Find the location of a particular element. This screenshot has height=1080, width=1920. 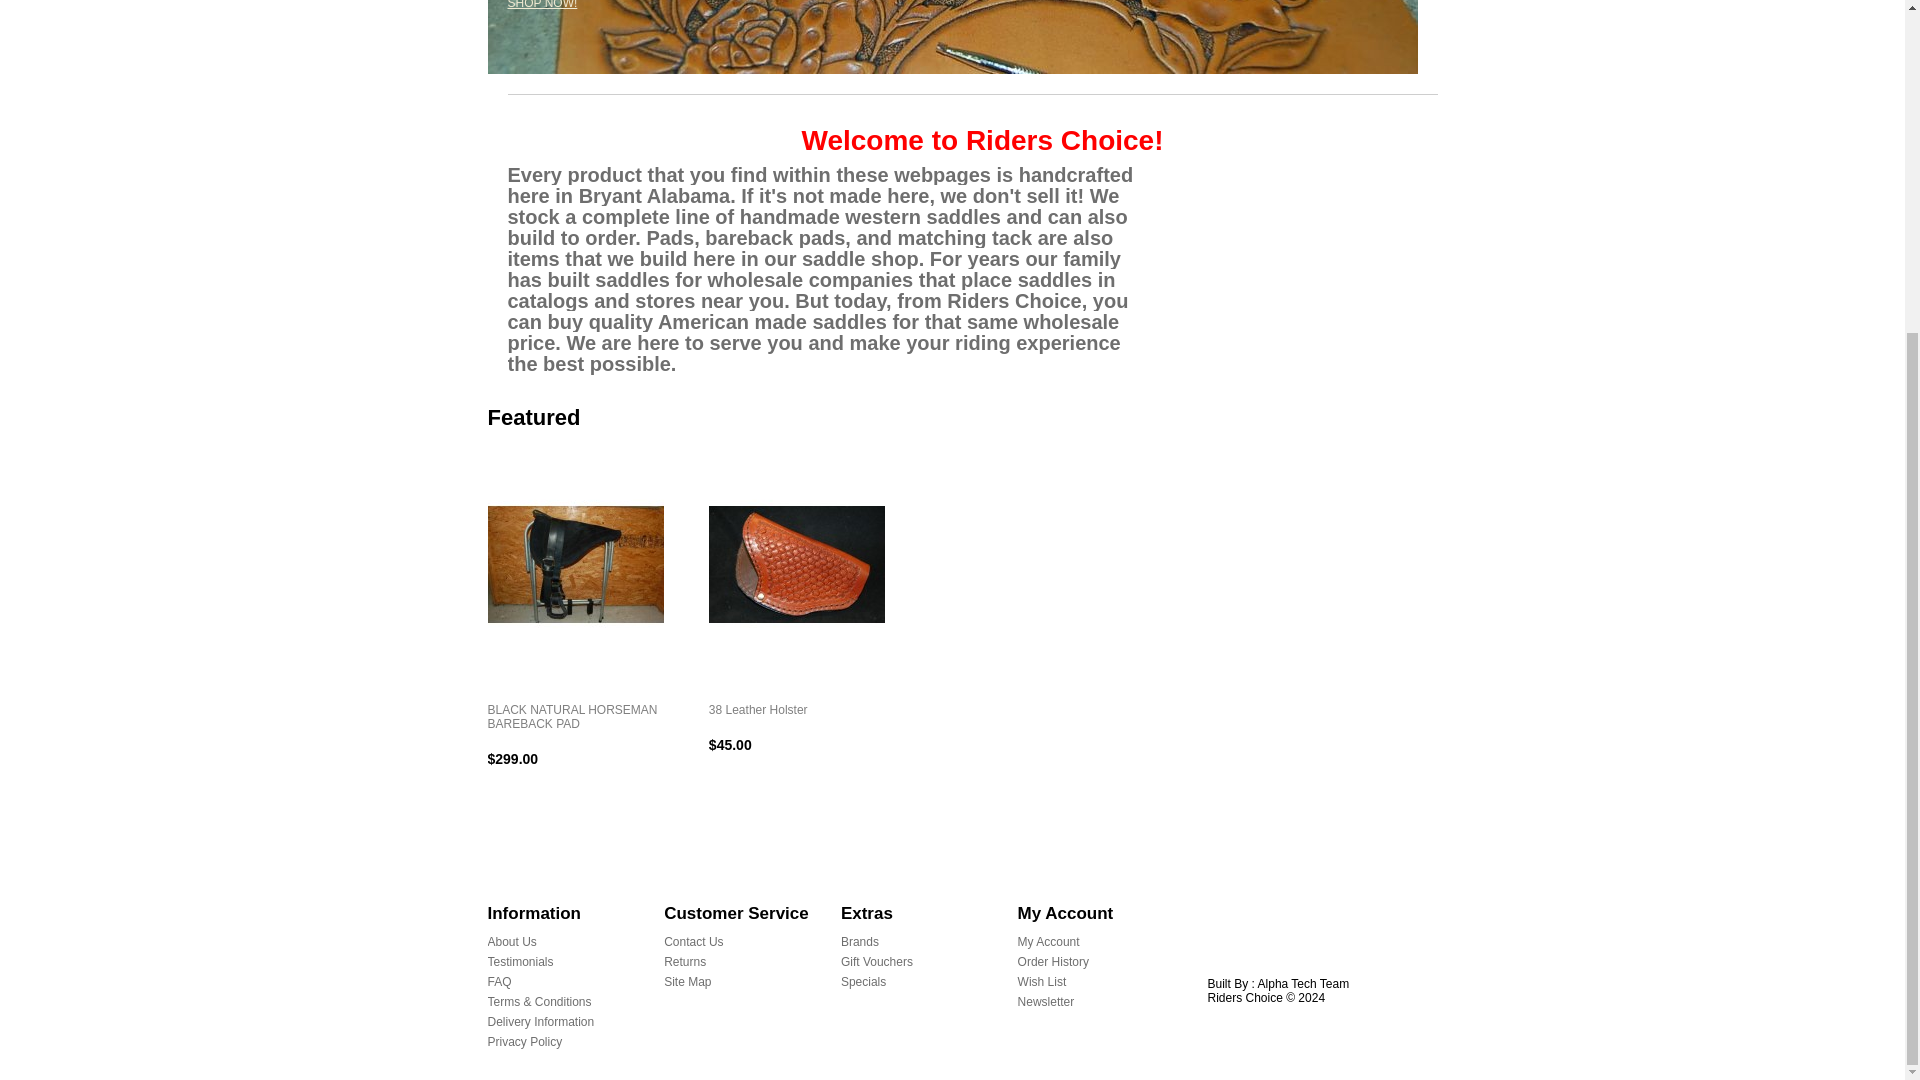

SHOP NOW! is located at coordinates (542, 4).